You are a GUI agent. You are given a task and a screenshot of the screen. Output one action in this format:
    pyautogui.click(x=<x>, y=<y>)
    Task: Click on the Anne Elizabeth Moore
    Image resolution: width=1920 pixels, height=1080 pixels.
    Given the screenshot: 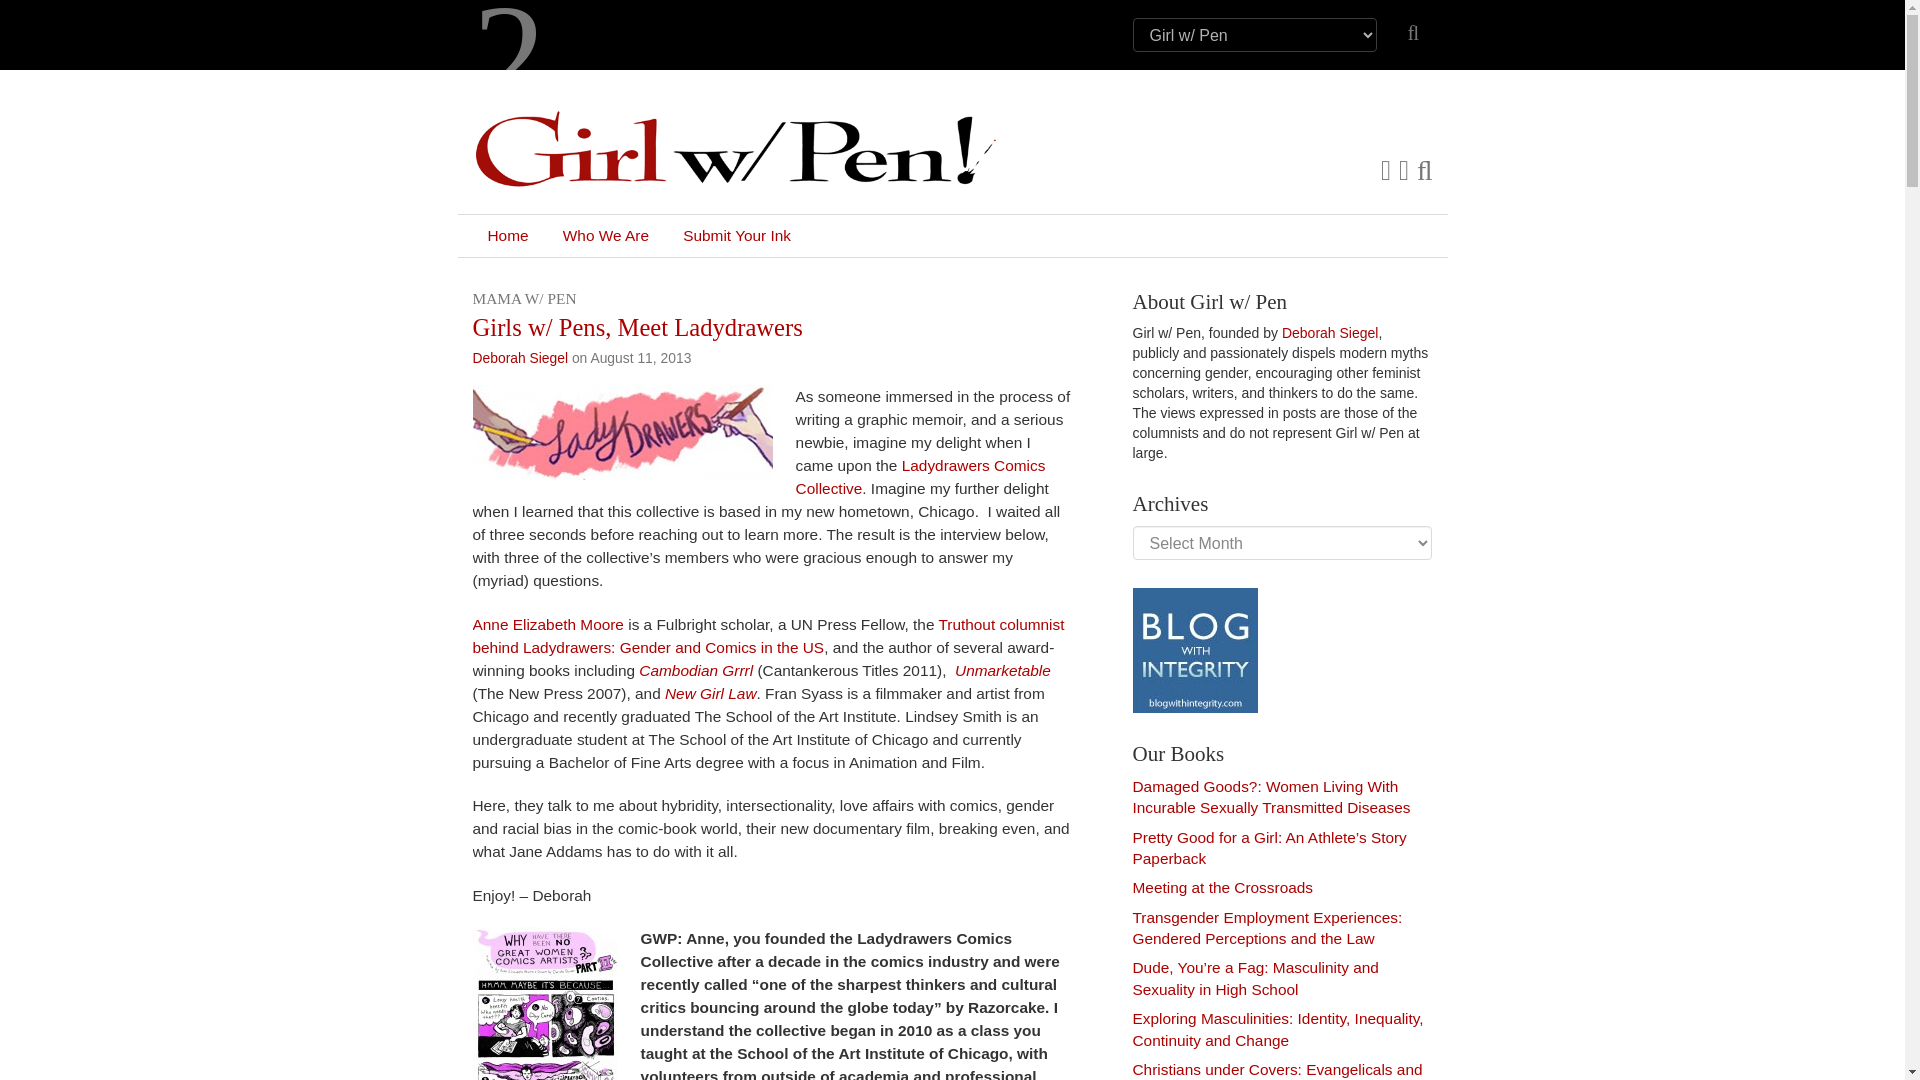 What is the action you would take?
    pyautogui.click(x=547, y=624)
    